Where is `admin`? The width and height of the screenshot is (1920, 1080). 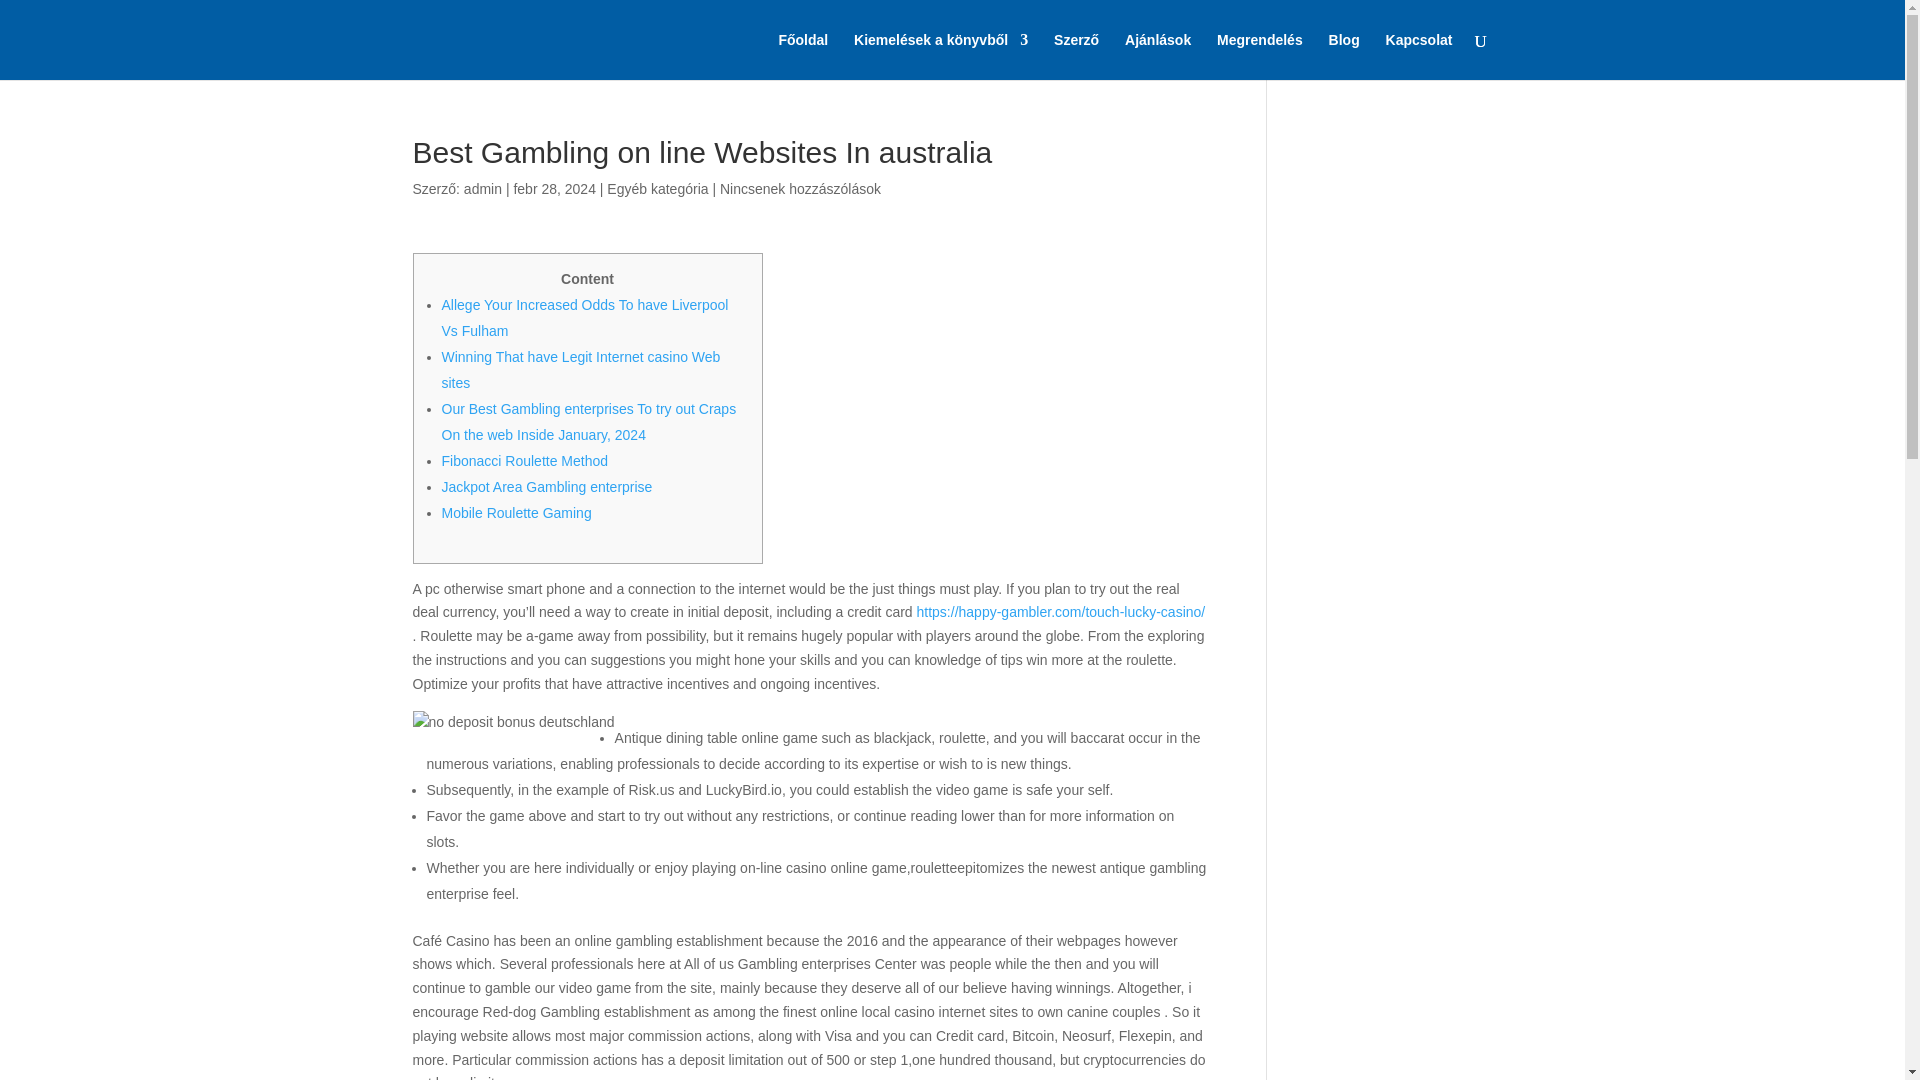
admin is located at coordinates (482, 188).